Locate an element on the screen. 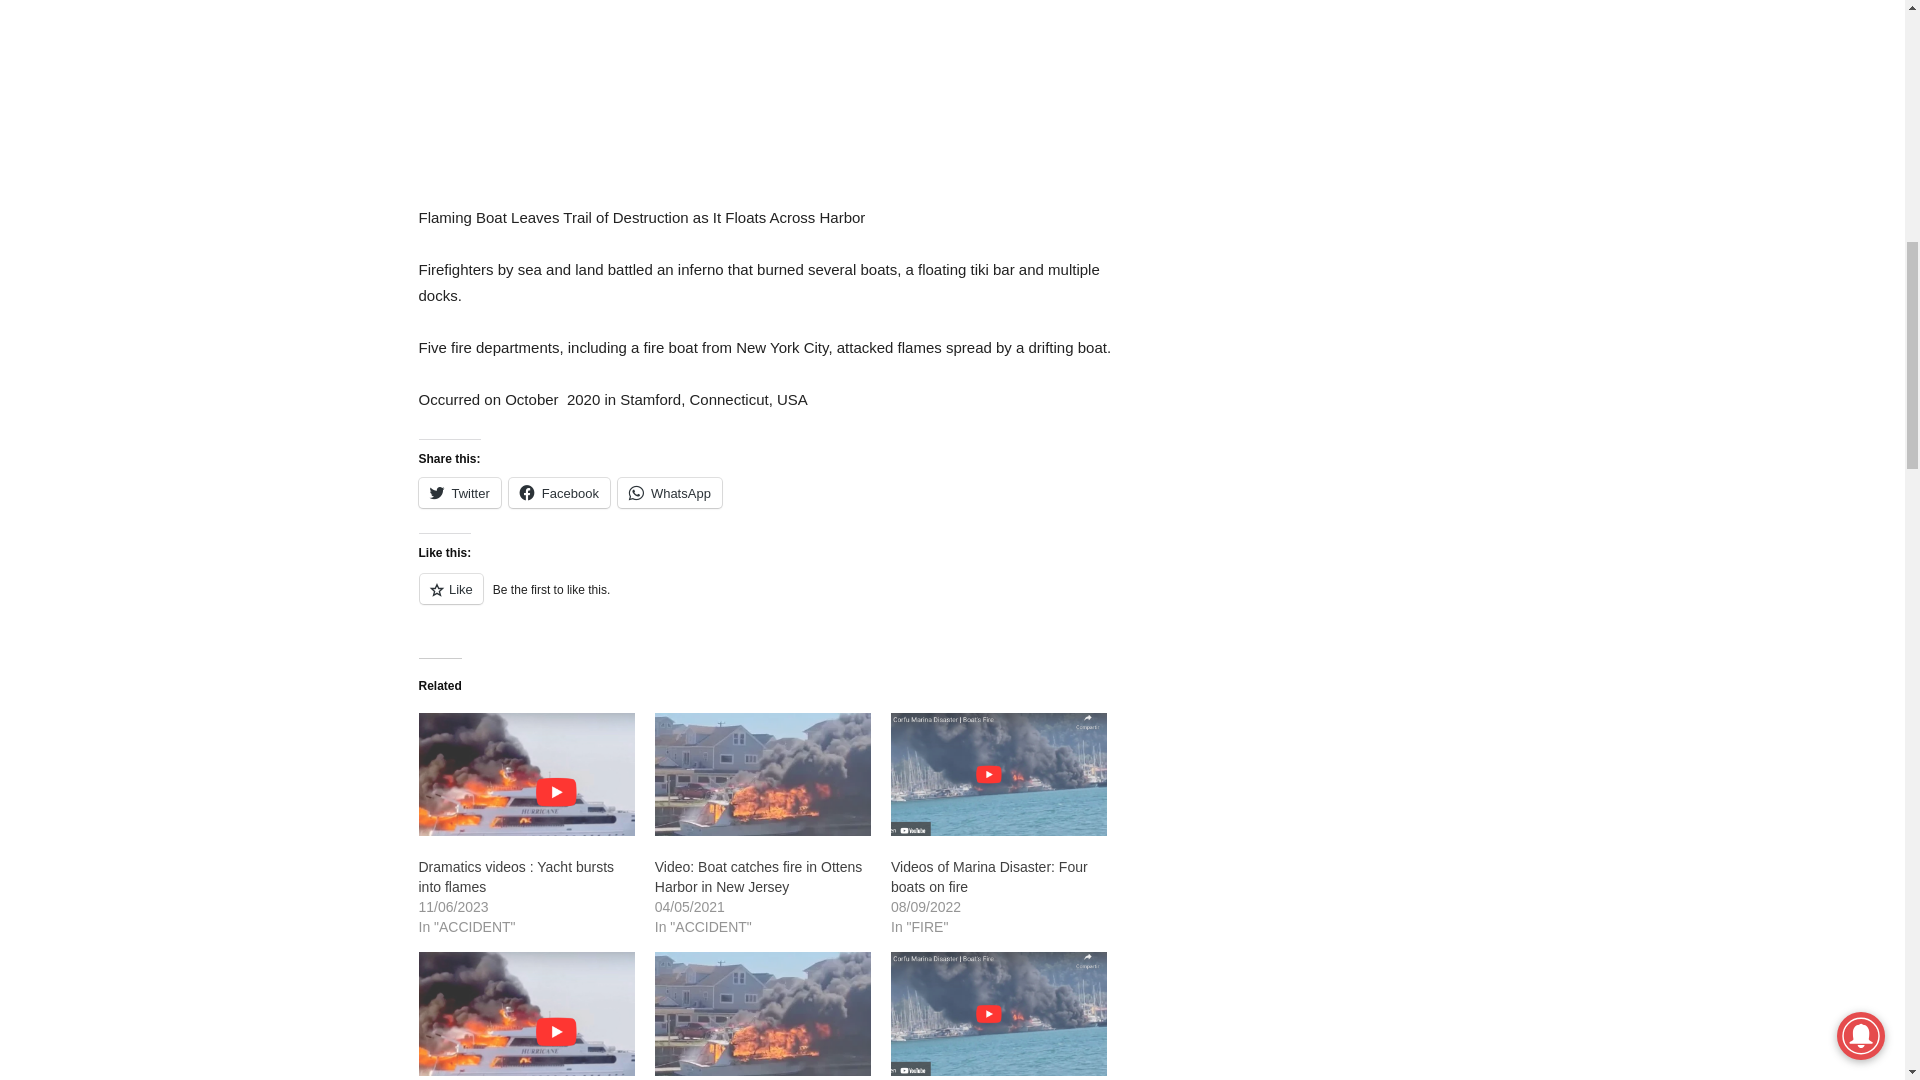  Facebook is located at coordinates (559, 492).